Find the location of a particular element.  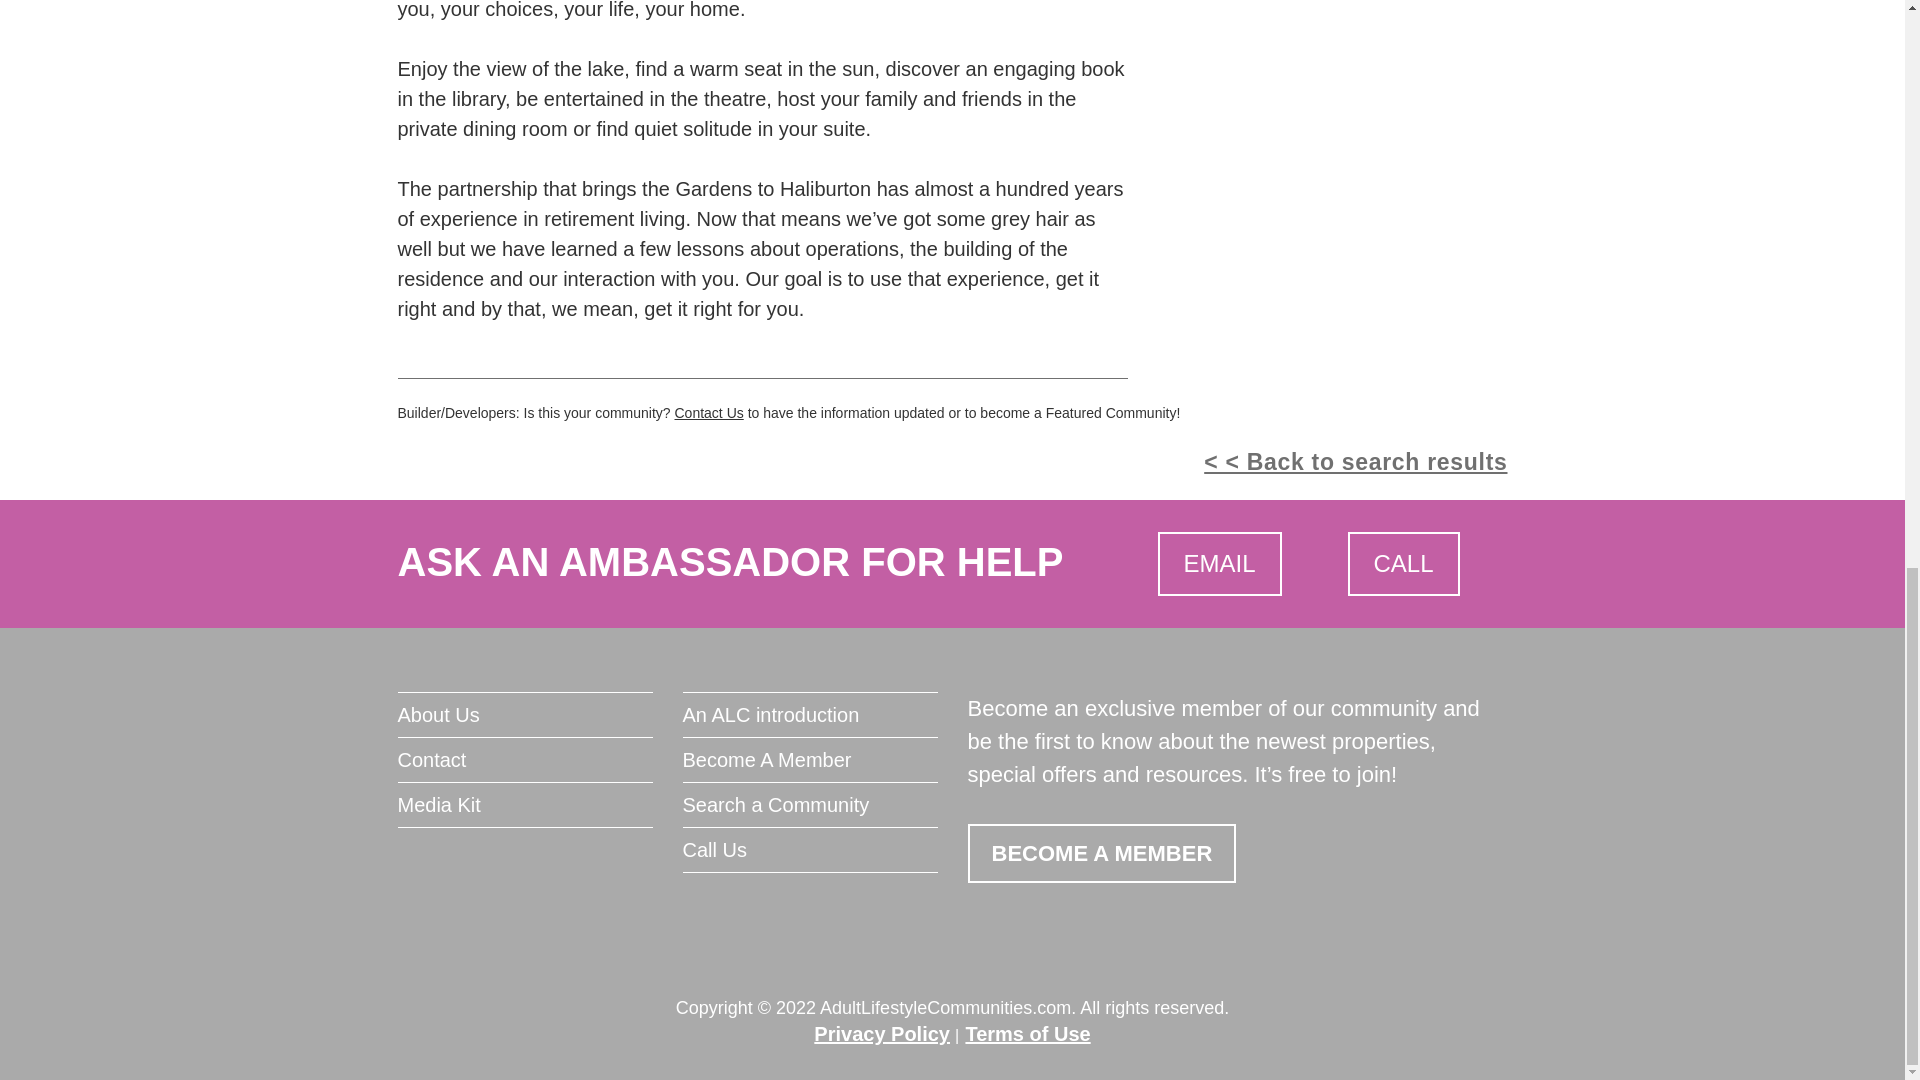

Media Kit is located at coordinates (524, 805).